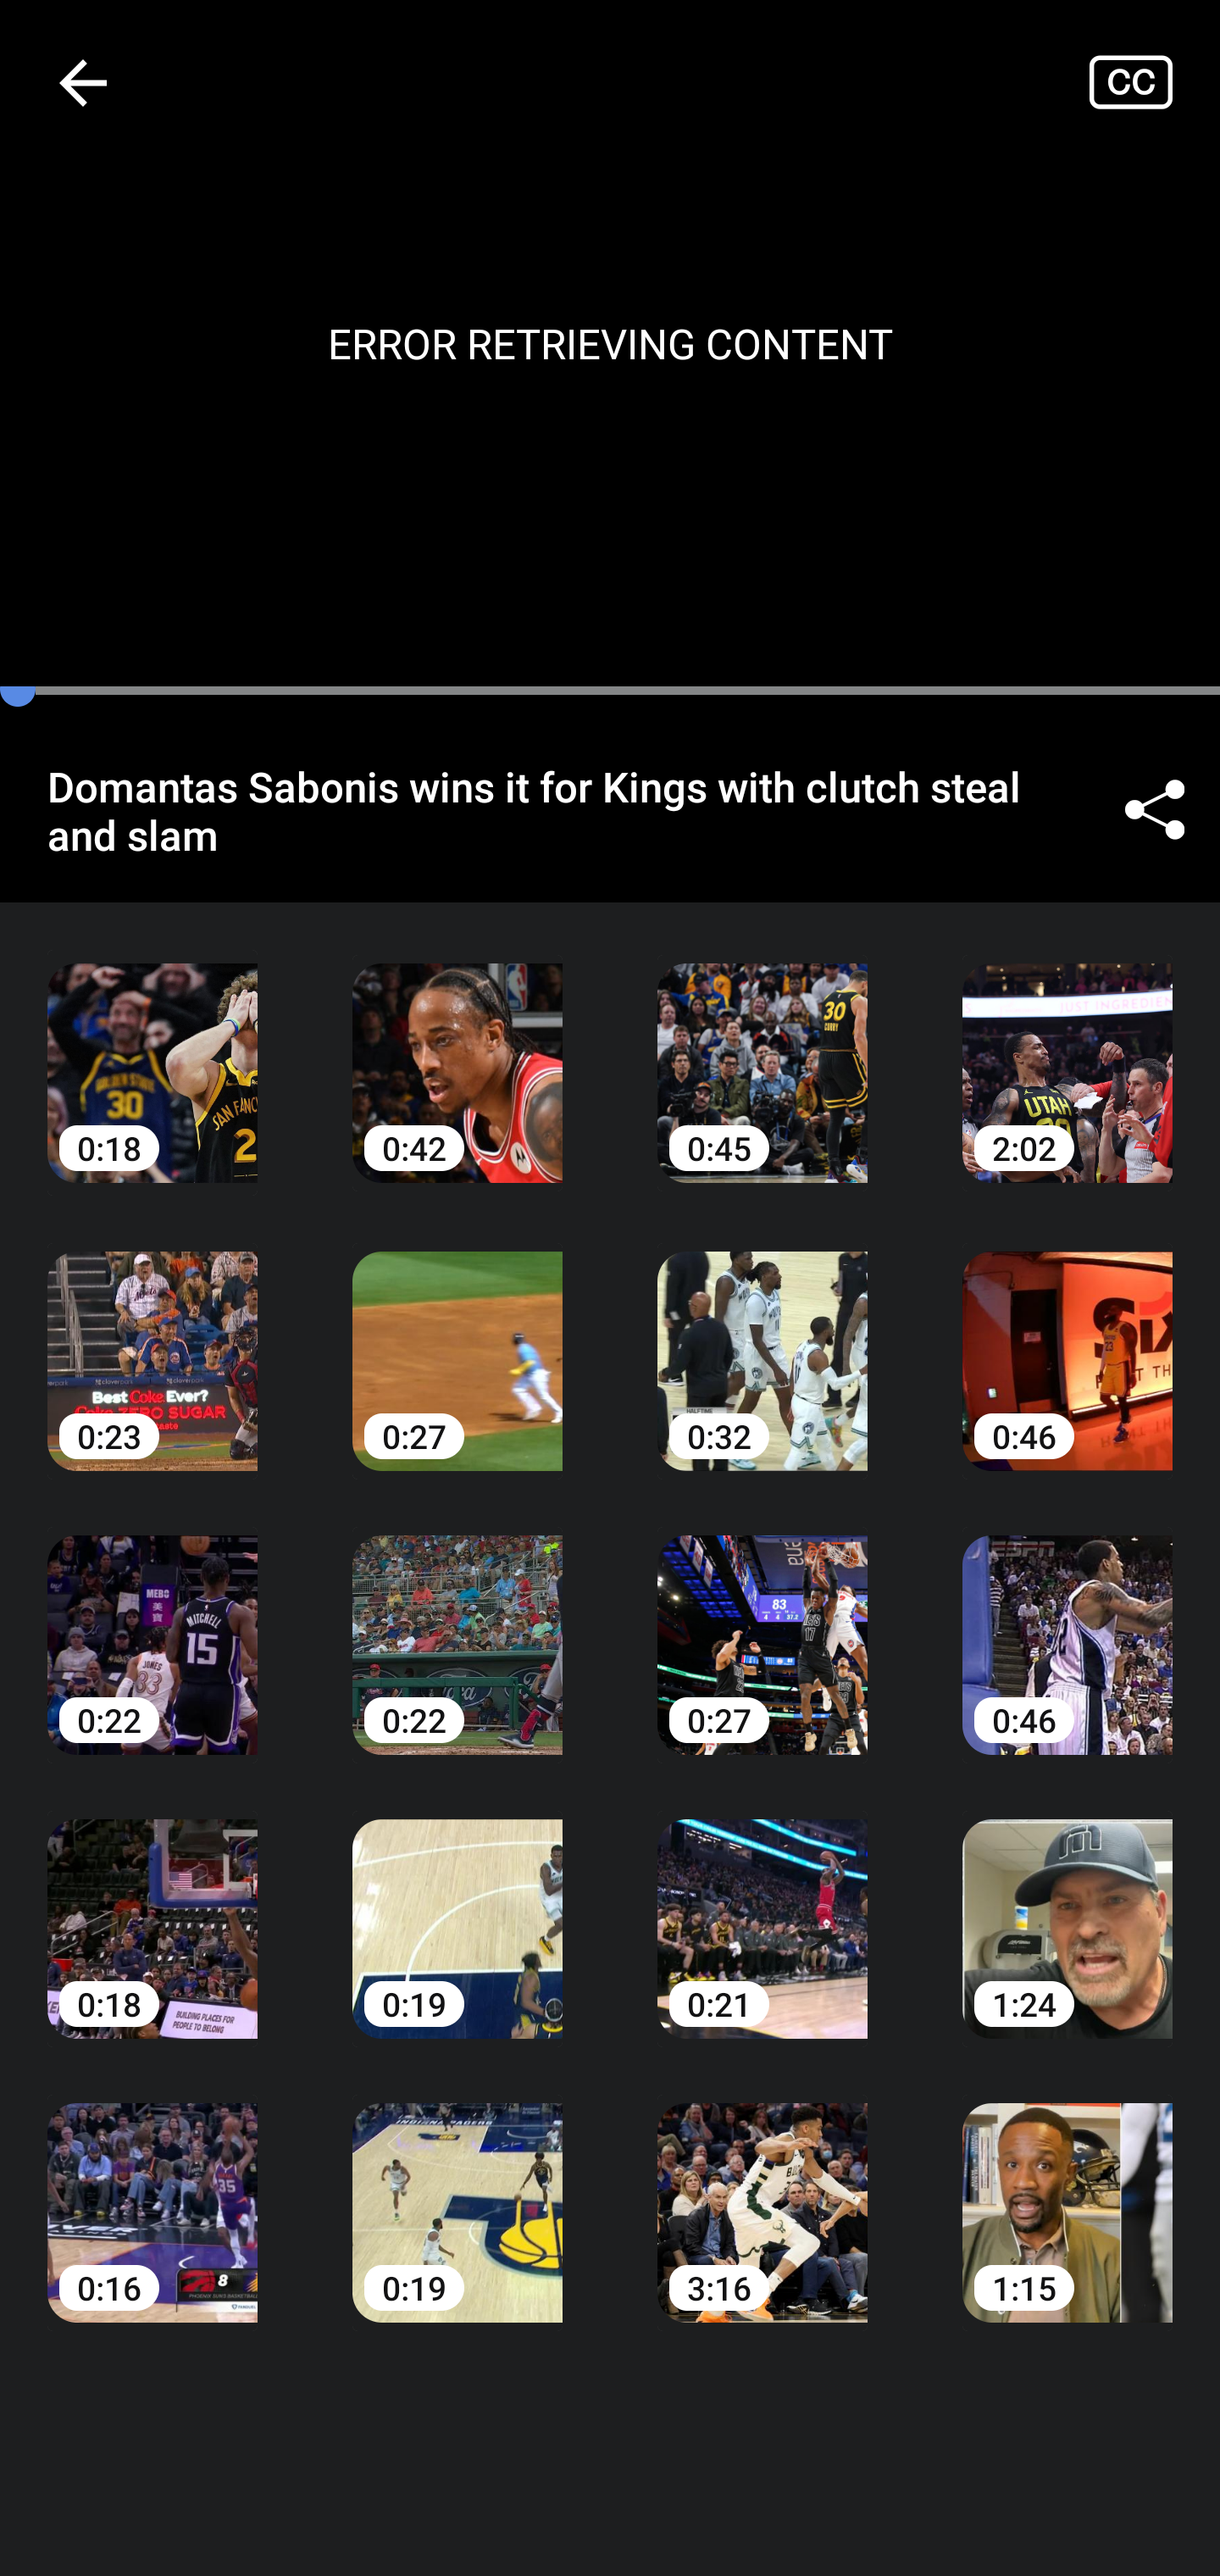  Describe the element at coordinates (457, 1621) in the screenshot. I see `0:22` at that location.